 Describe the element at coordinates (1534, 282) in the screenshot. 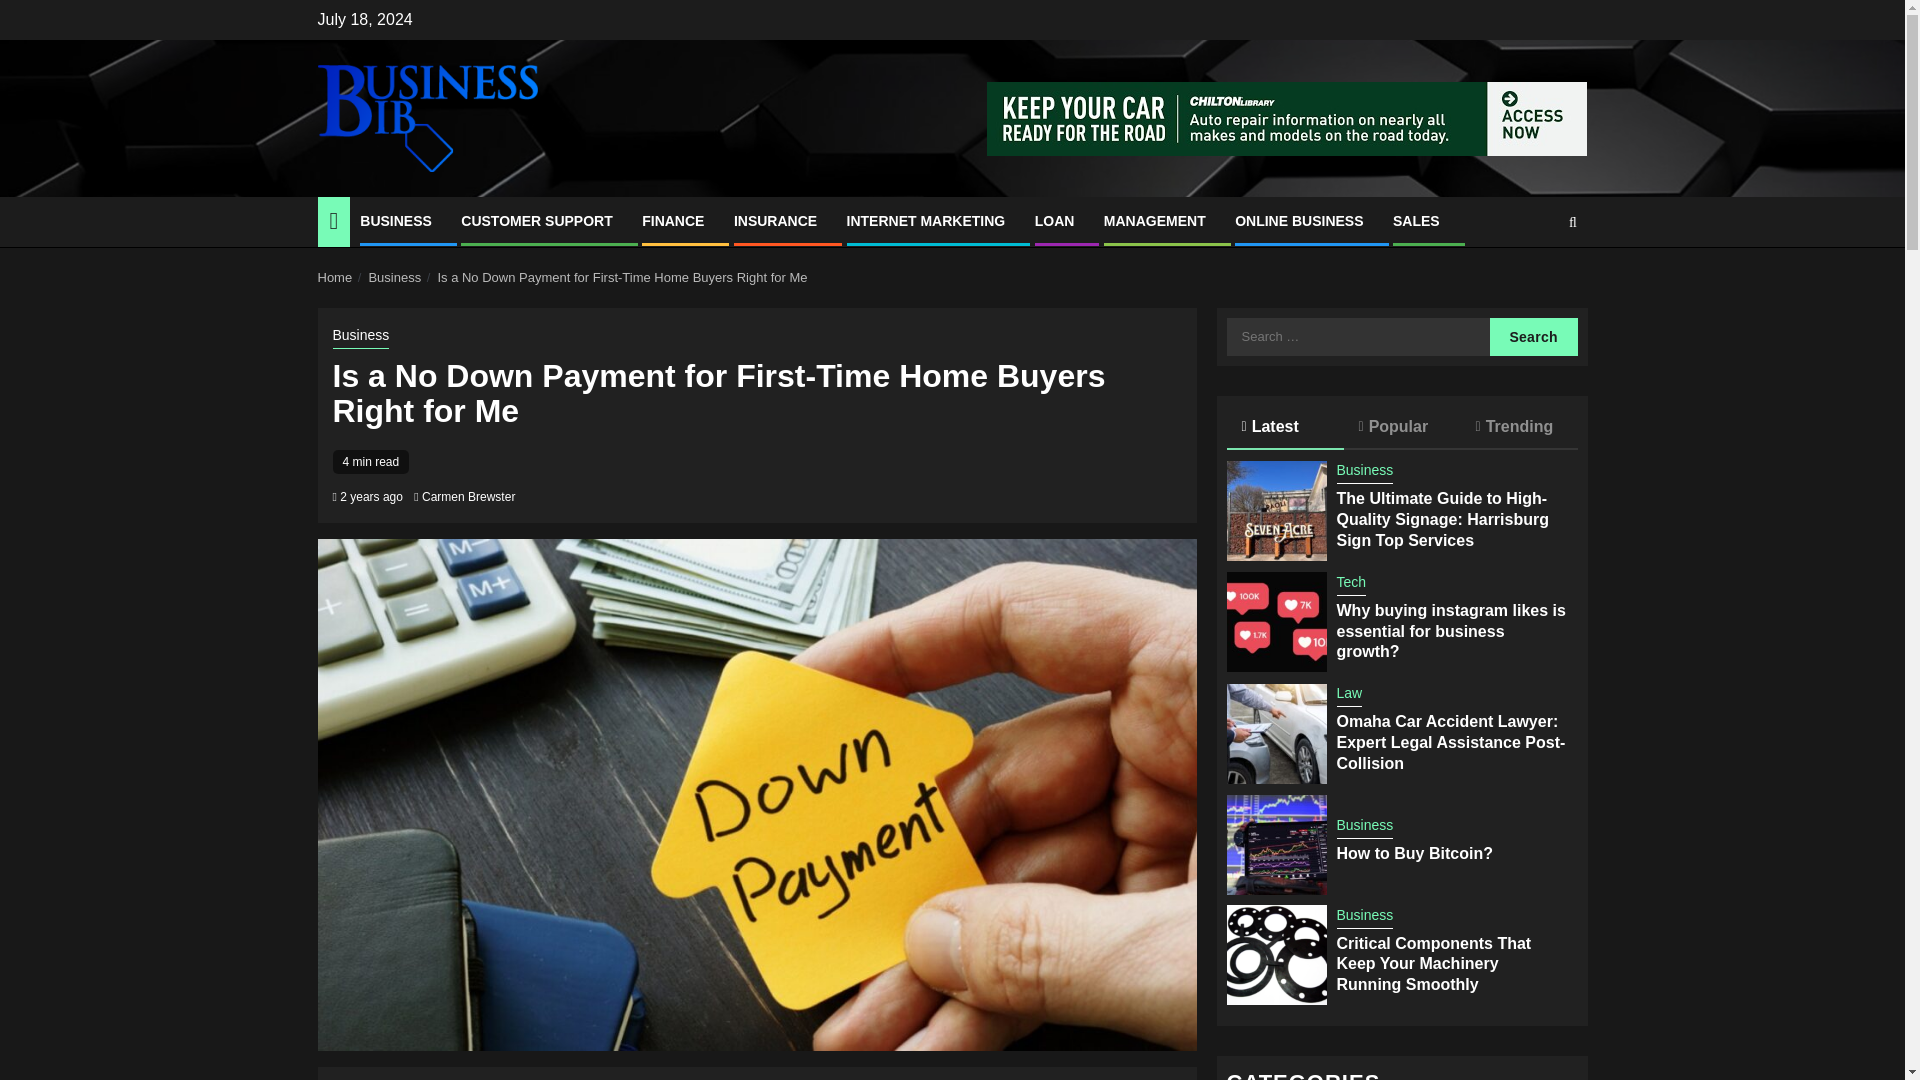

I see `Search` at that location.